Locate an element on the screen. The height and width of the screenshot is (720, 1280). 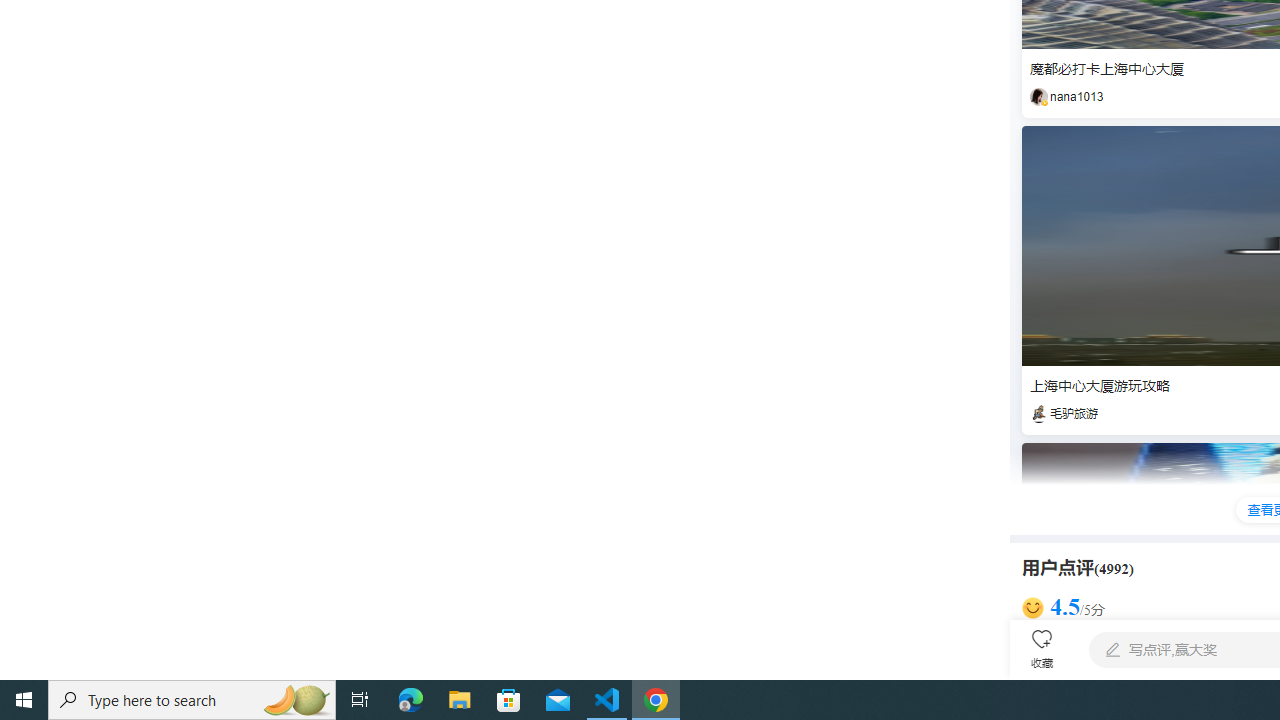
File Explorer is located at coordinates (460, 700).